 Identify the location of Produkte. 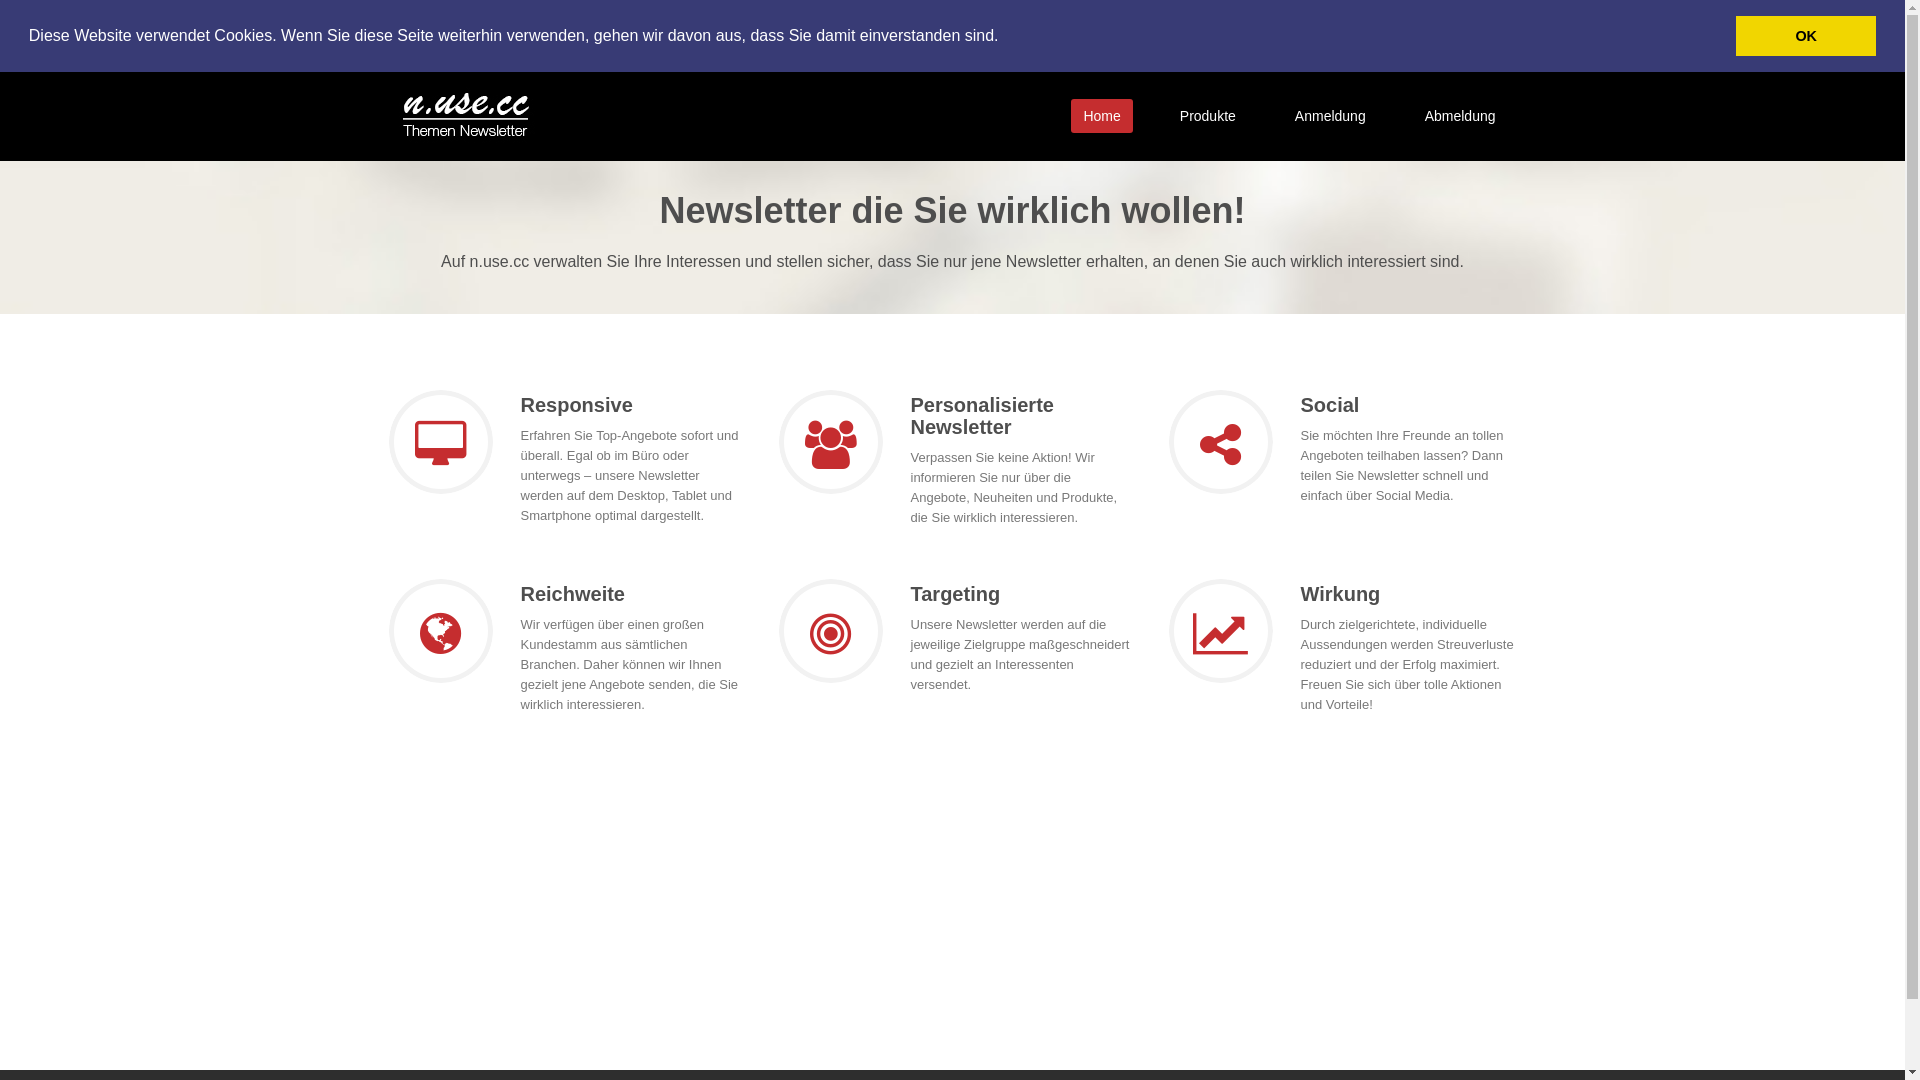
(1208, 115).